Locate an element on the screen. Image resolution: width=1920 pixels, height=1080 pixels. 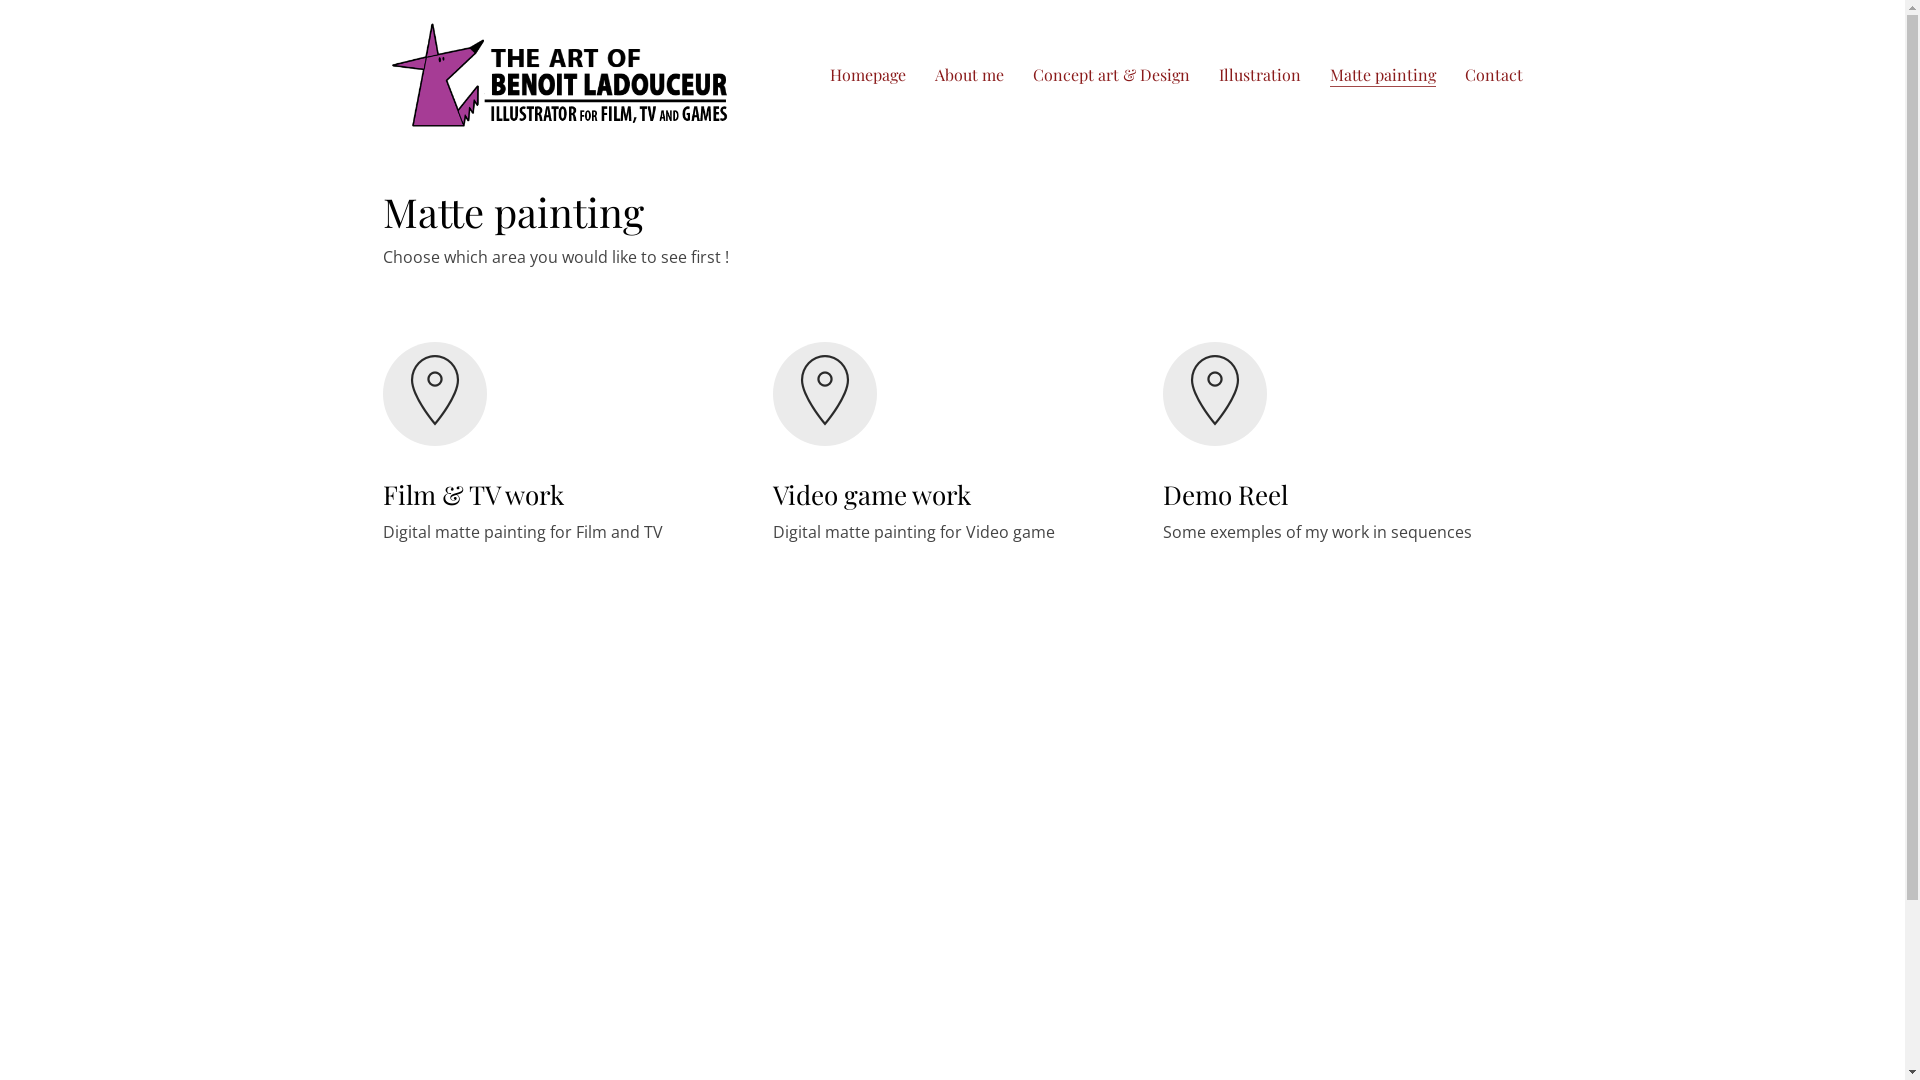
Demo Reel is located at coordinates (1214, 394).